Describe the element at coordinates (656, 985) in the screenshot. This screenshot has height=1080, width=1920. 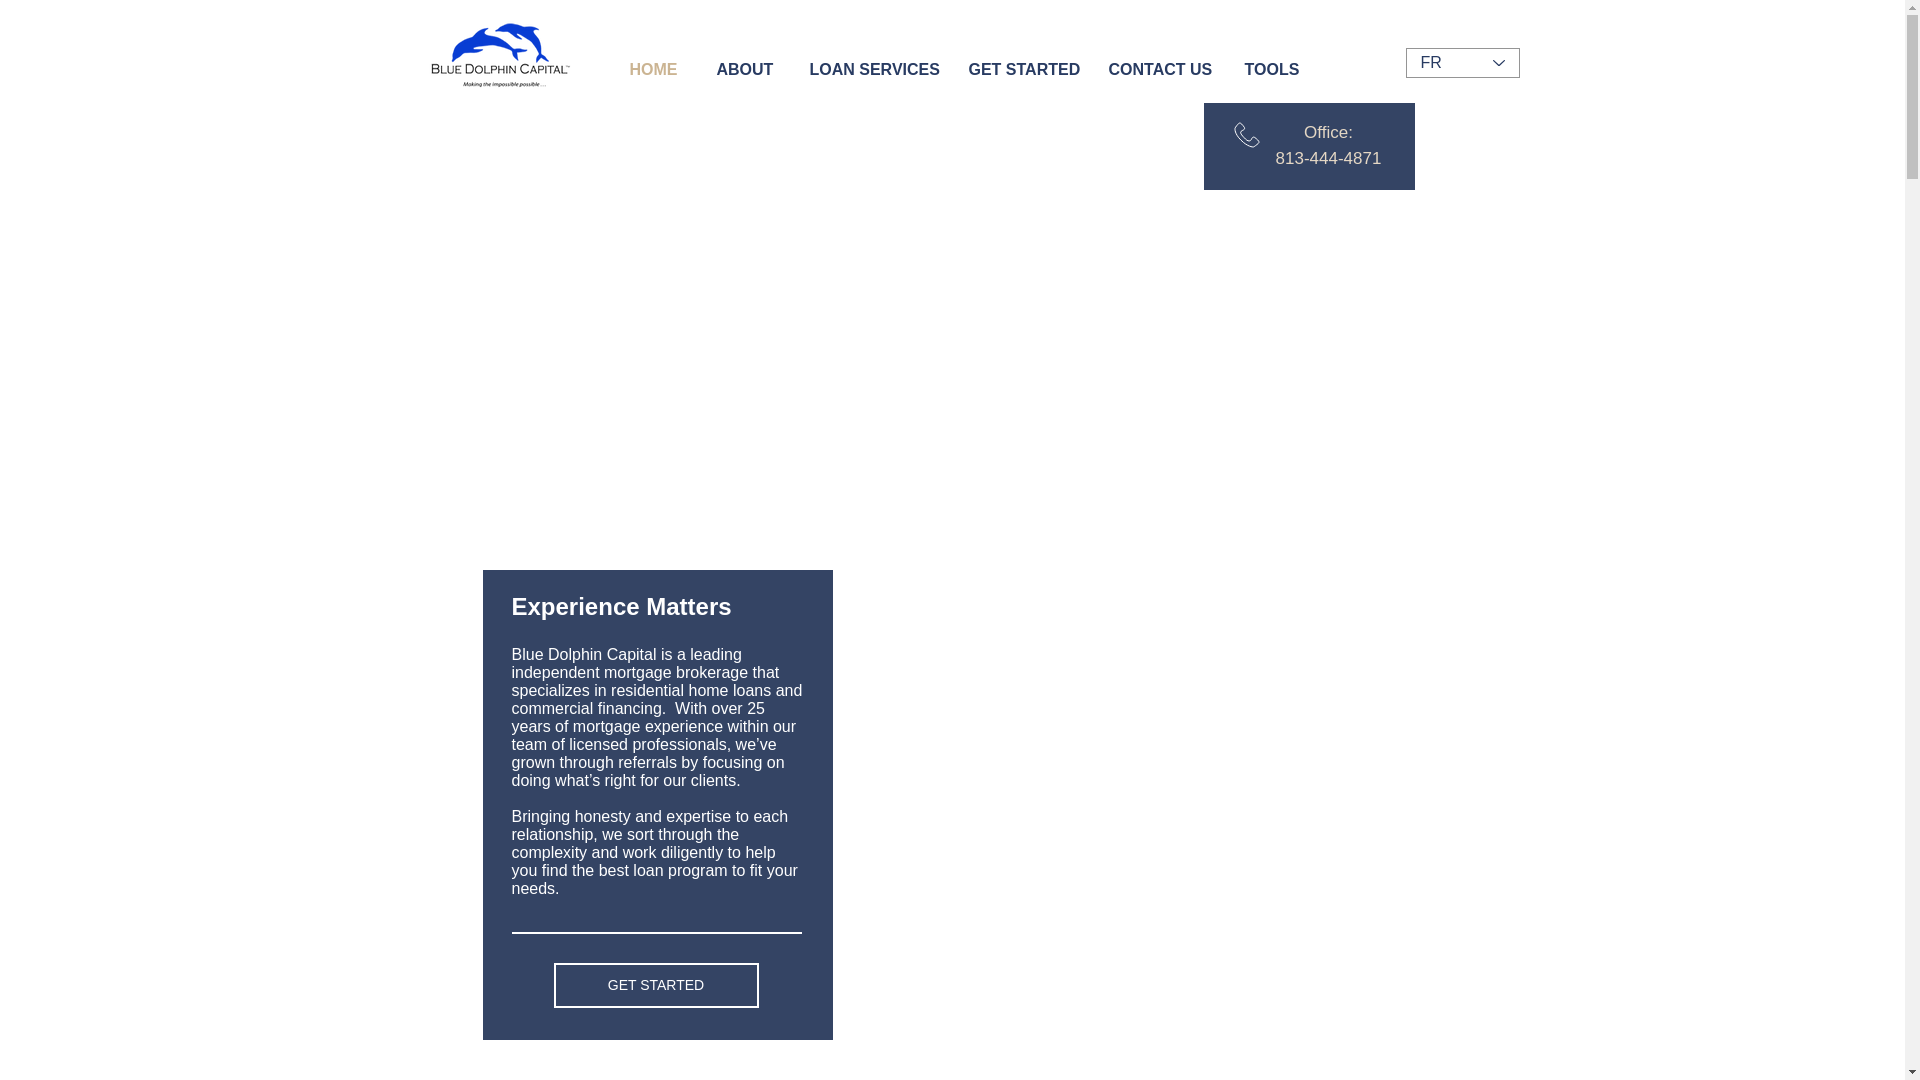
I see `GET STARTED` at that location.